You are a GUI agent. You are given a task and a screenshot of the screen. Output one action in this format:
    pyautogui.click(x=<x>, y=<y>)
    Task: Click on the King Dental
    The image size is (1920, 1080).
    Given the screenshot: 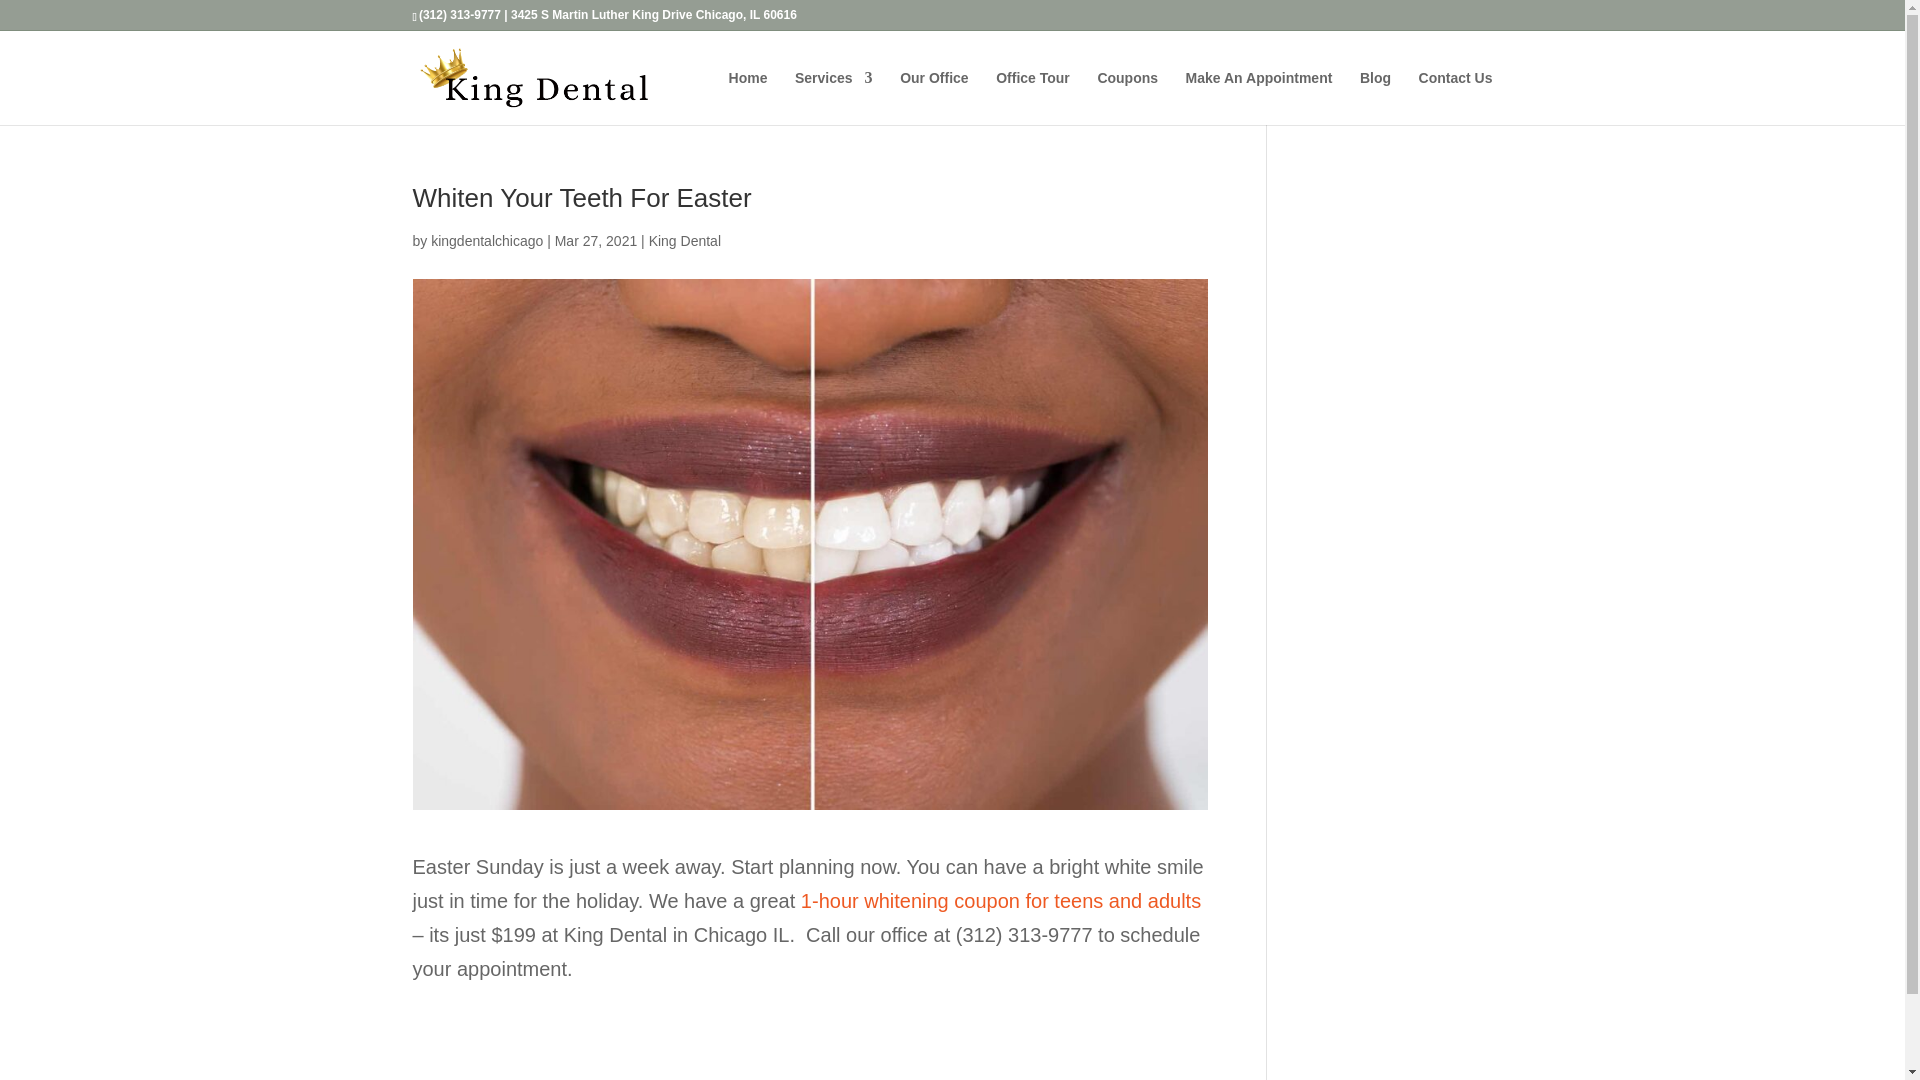 What is the action you would take?
    pyautogui.click(x=684, y=241)
    